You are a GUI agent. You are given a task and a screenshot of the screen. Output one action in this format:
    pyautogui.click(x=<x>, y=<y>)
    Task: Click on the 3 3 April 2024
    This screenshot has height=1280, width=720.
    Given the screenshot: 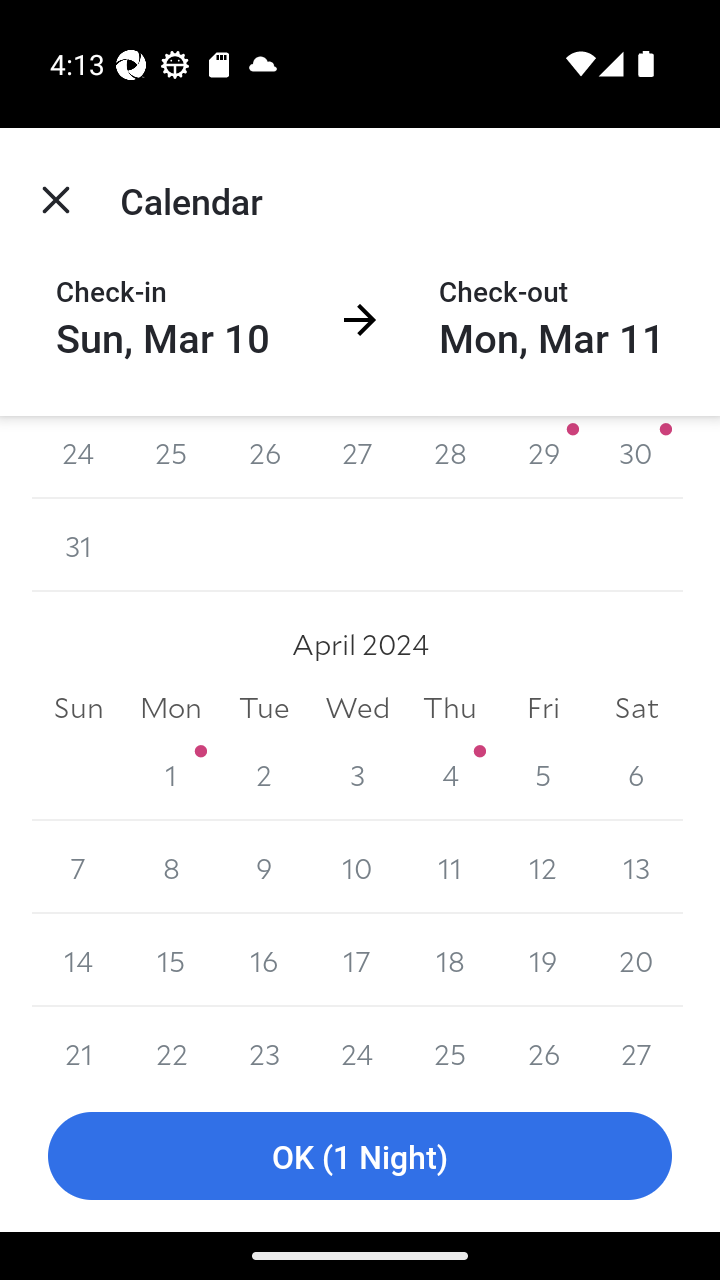 What is the action you would take?
    pyautogui.click(x=357, y=774)
    